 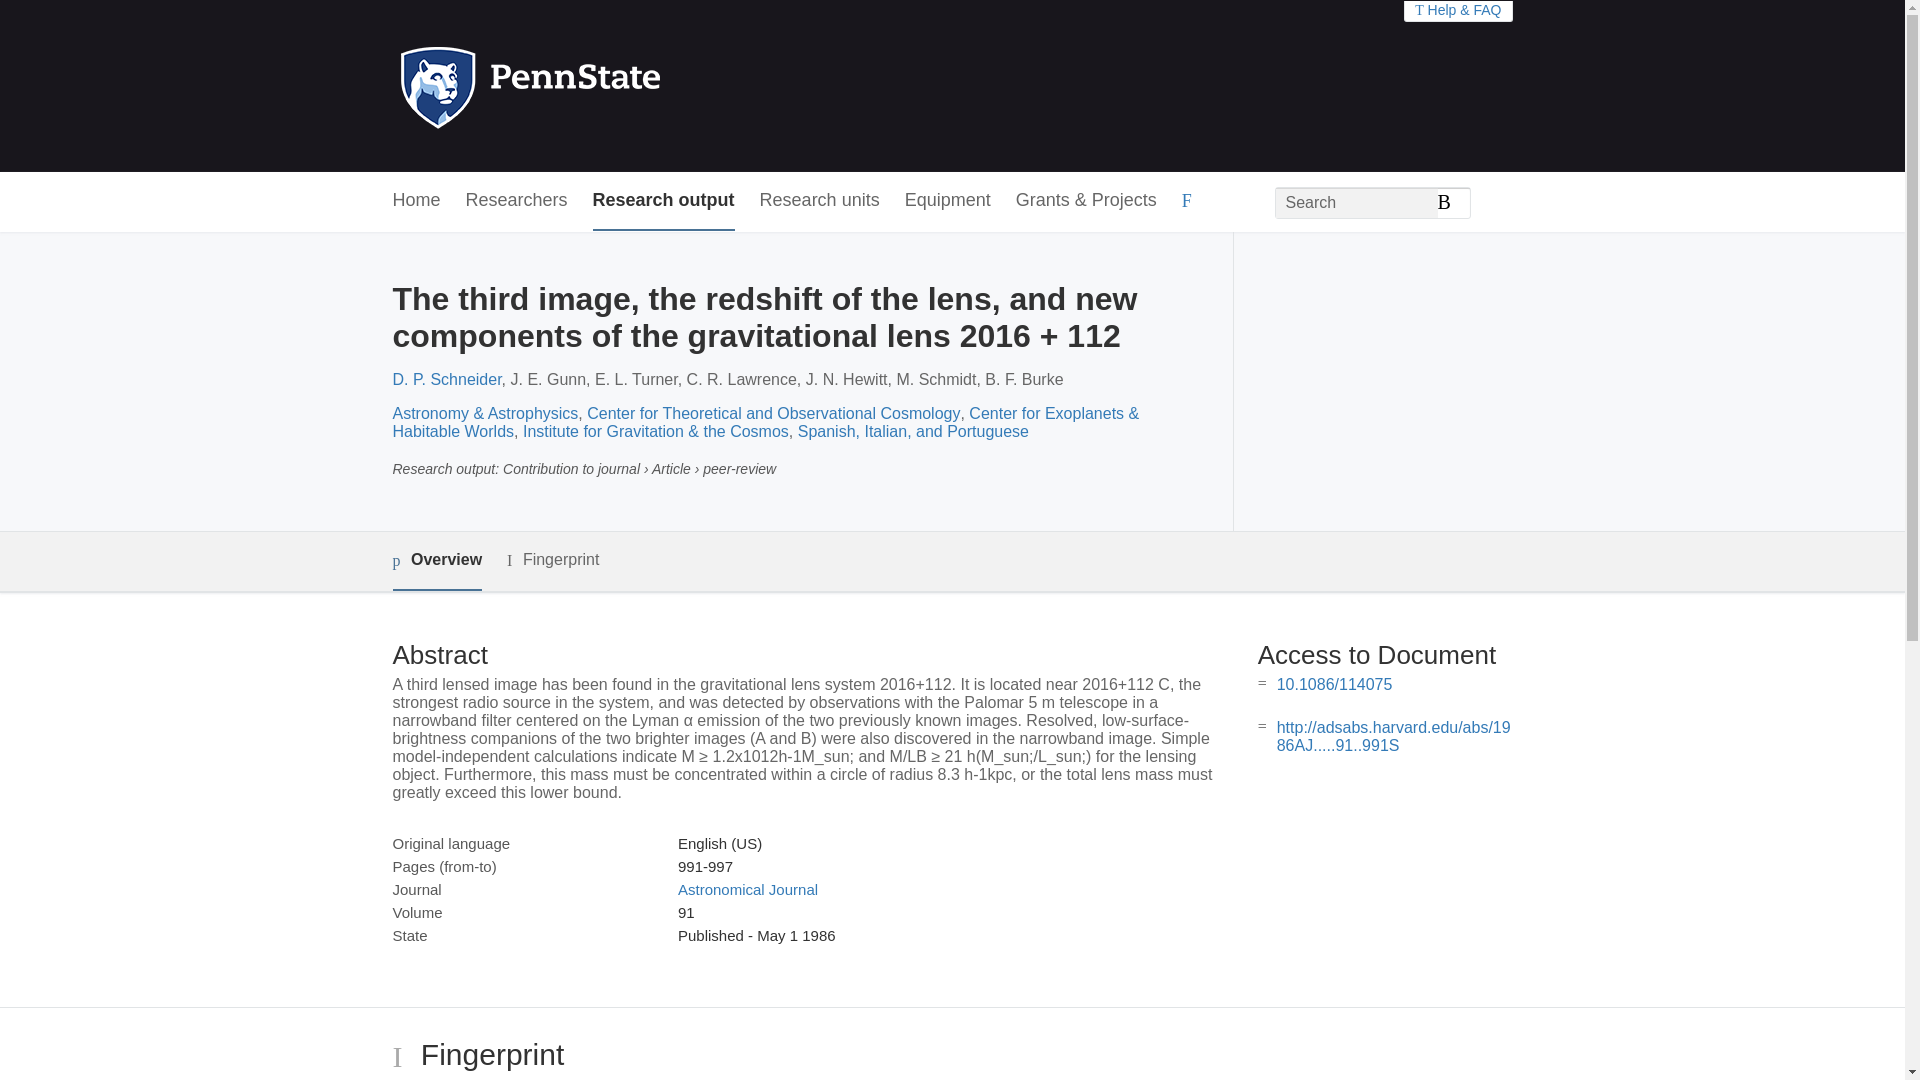 I want to click on Research output, so click(x=664, y=201).